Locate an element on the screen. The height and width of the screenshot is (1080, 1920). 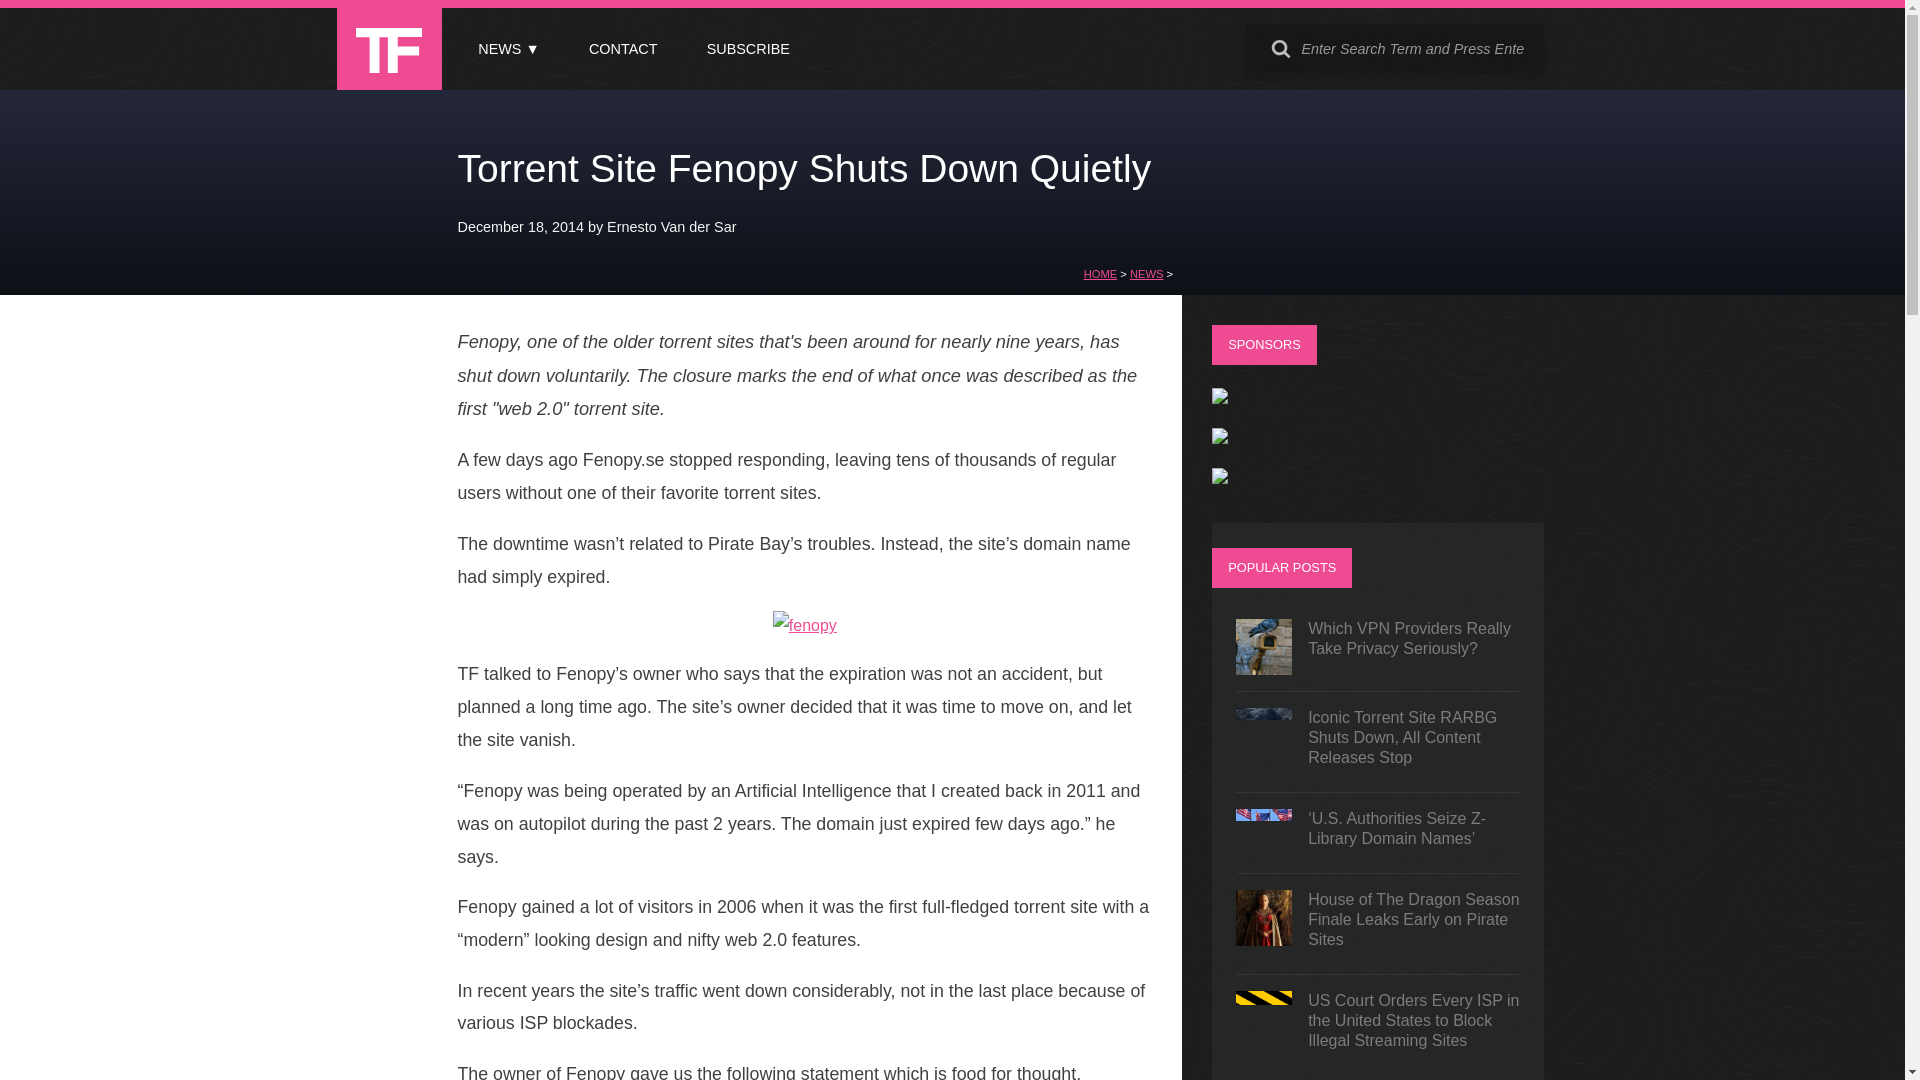
SUBSCRIBE is located at coordinates (748, 49).